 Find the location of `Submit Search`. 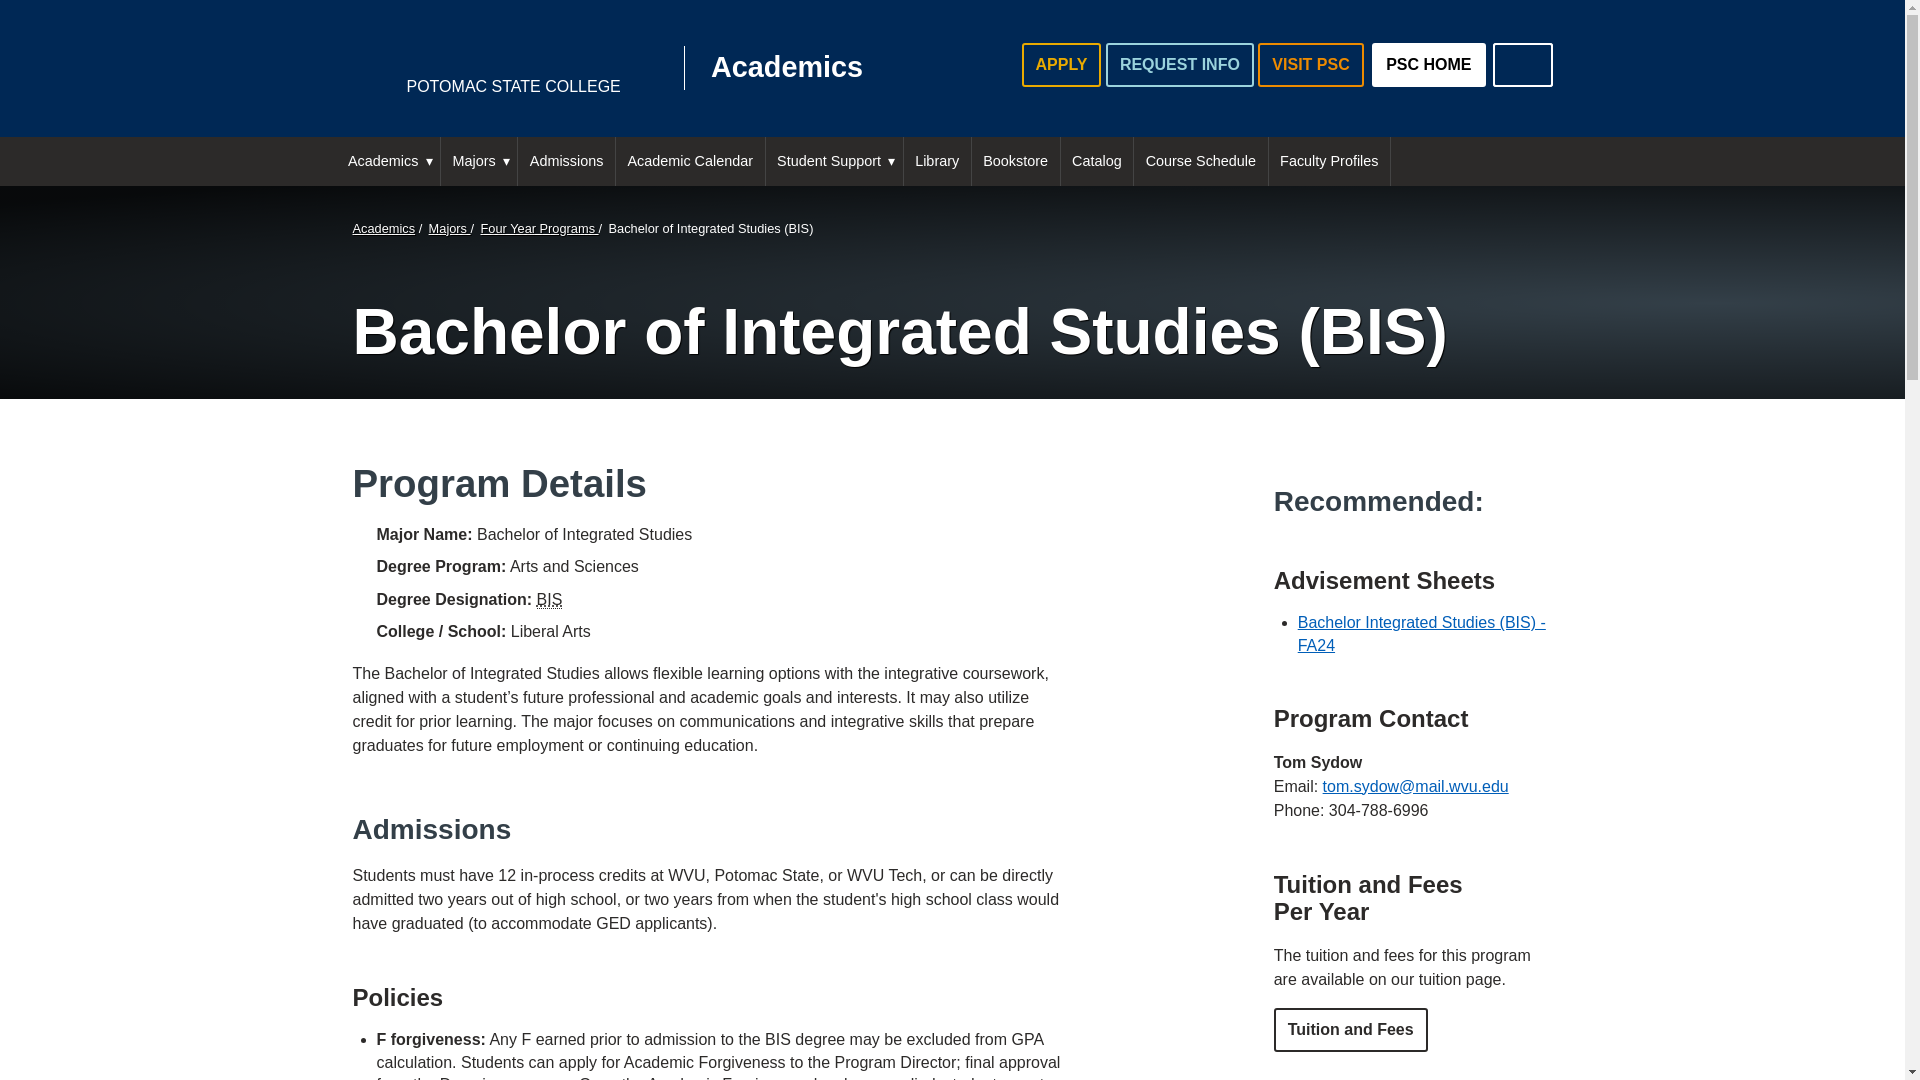

Submit Search is located at coordinates (1521, 65).